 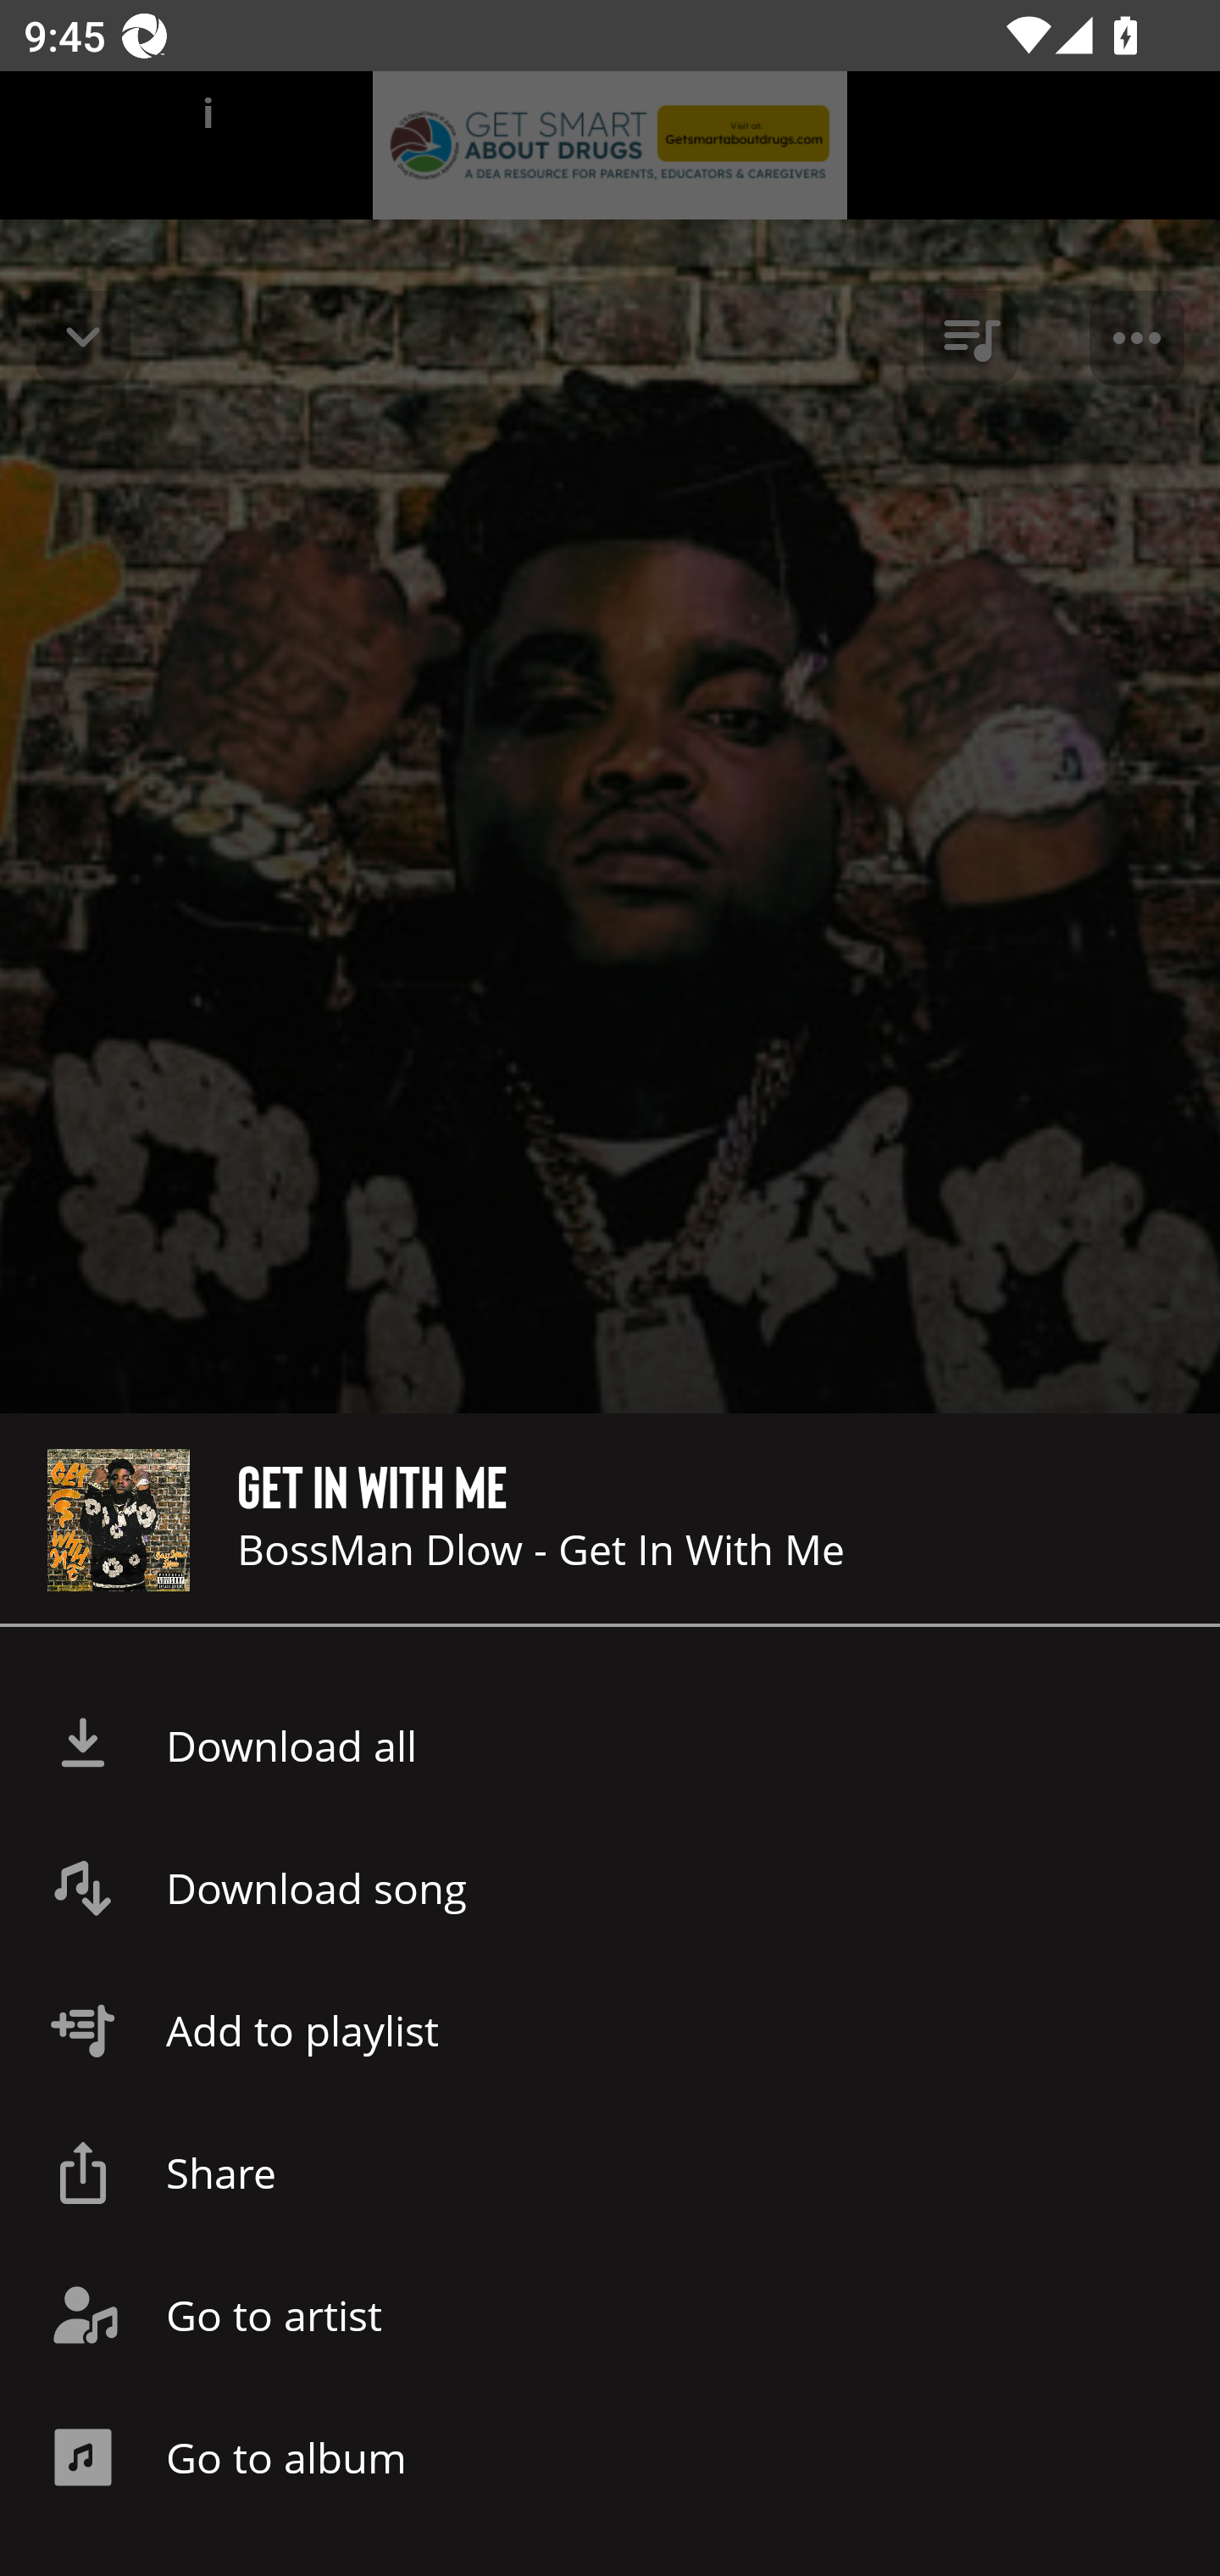 I want to click on Go to album, so click(x=610, y=2457).